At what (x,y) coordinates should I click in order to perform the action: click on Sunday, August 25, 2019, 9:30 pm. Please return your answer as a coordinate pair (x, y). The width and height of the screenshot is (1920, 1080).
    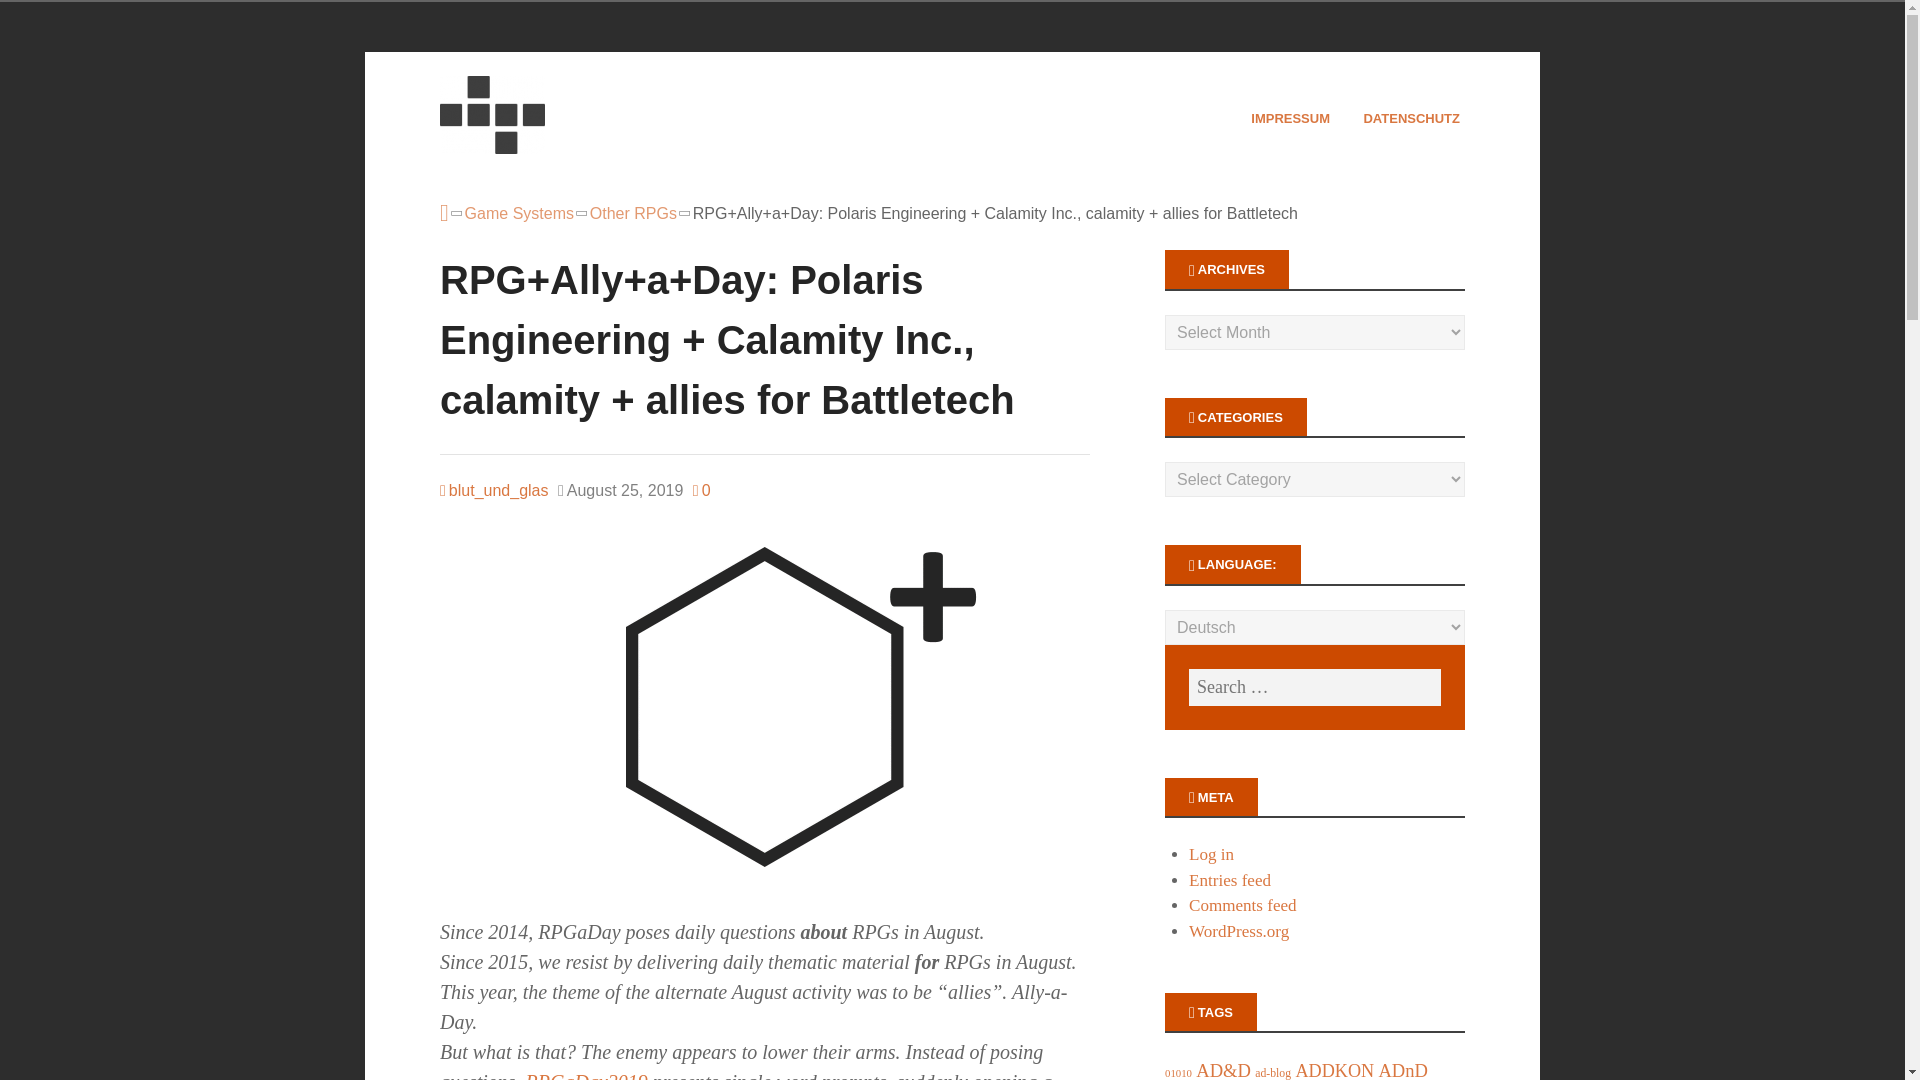
    Looking at the image, I should click on (620, 491).